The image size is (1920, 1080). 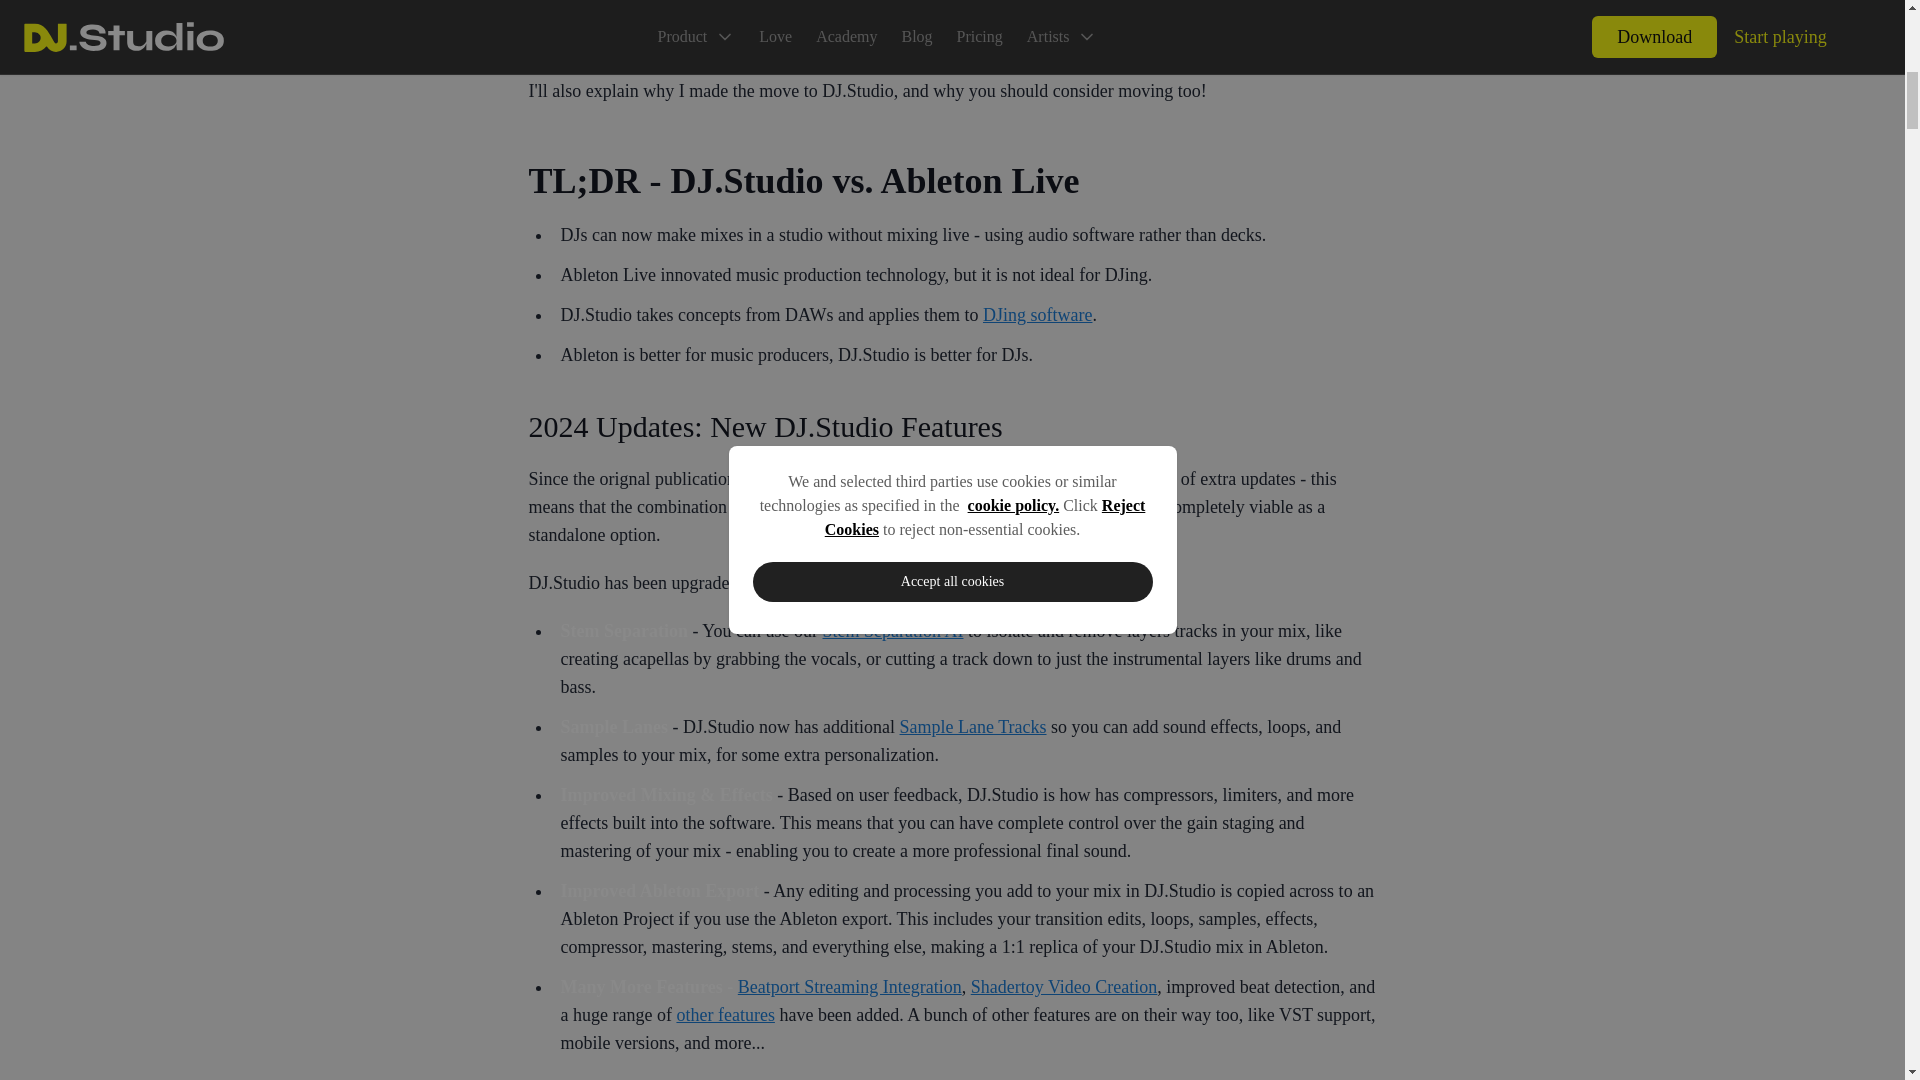 I want to click on Stem Separation AI, so click(x=892, y=631).